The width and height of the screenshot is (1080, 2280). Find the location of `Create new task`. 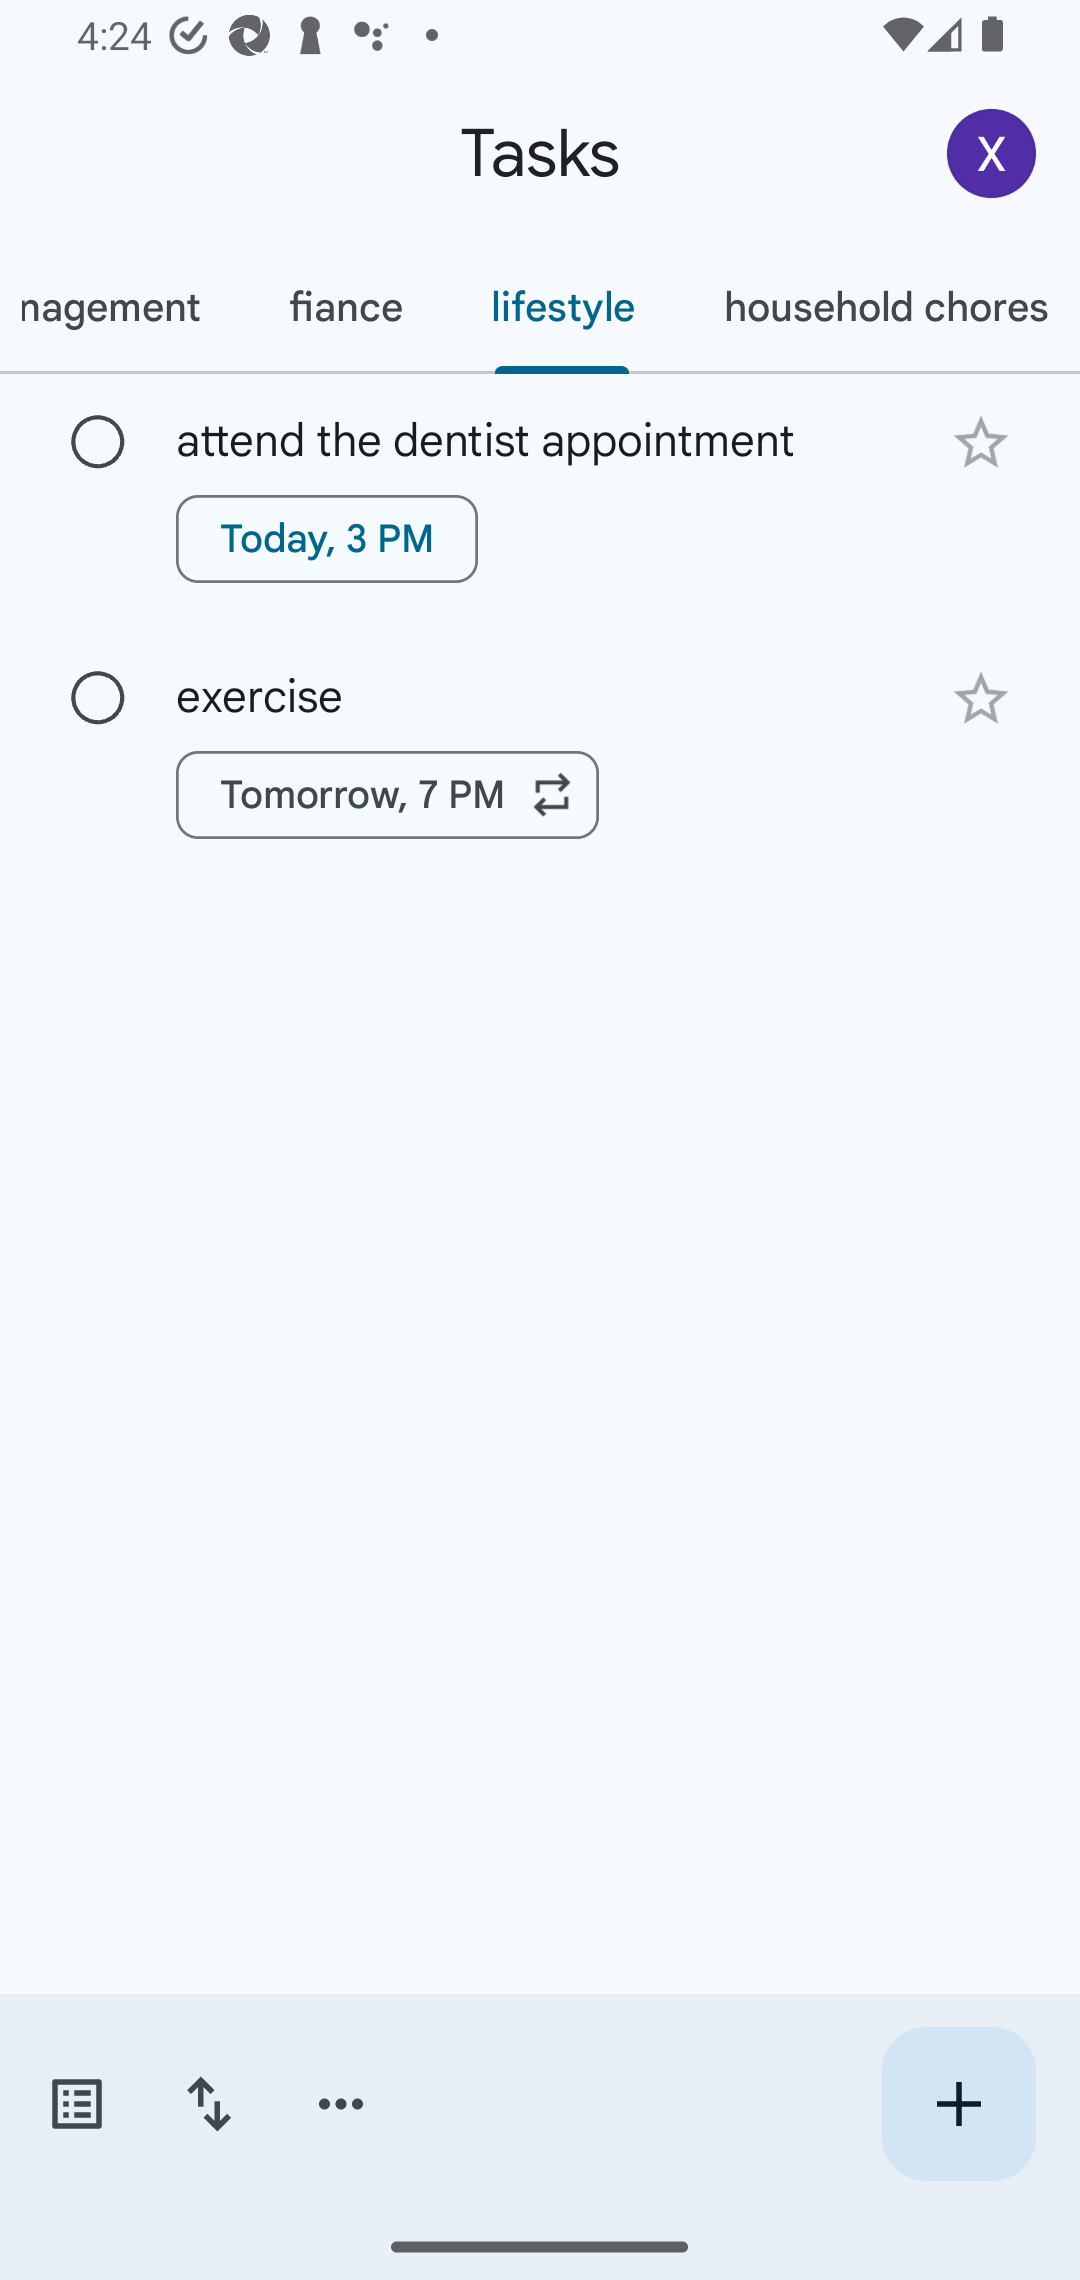

Create new task is located at coordinates (958, 2104).